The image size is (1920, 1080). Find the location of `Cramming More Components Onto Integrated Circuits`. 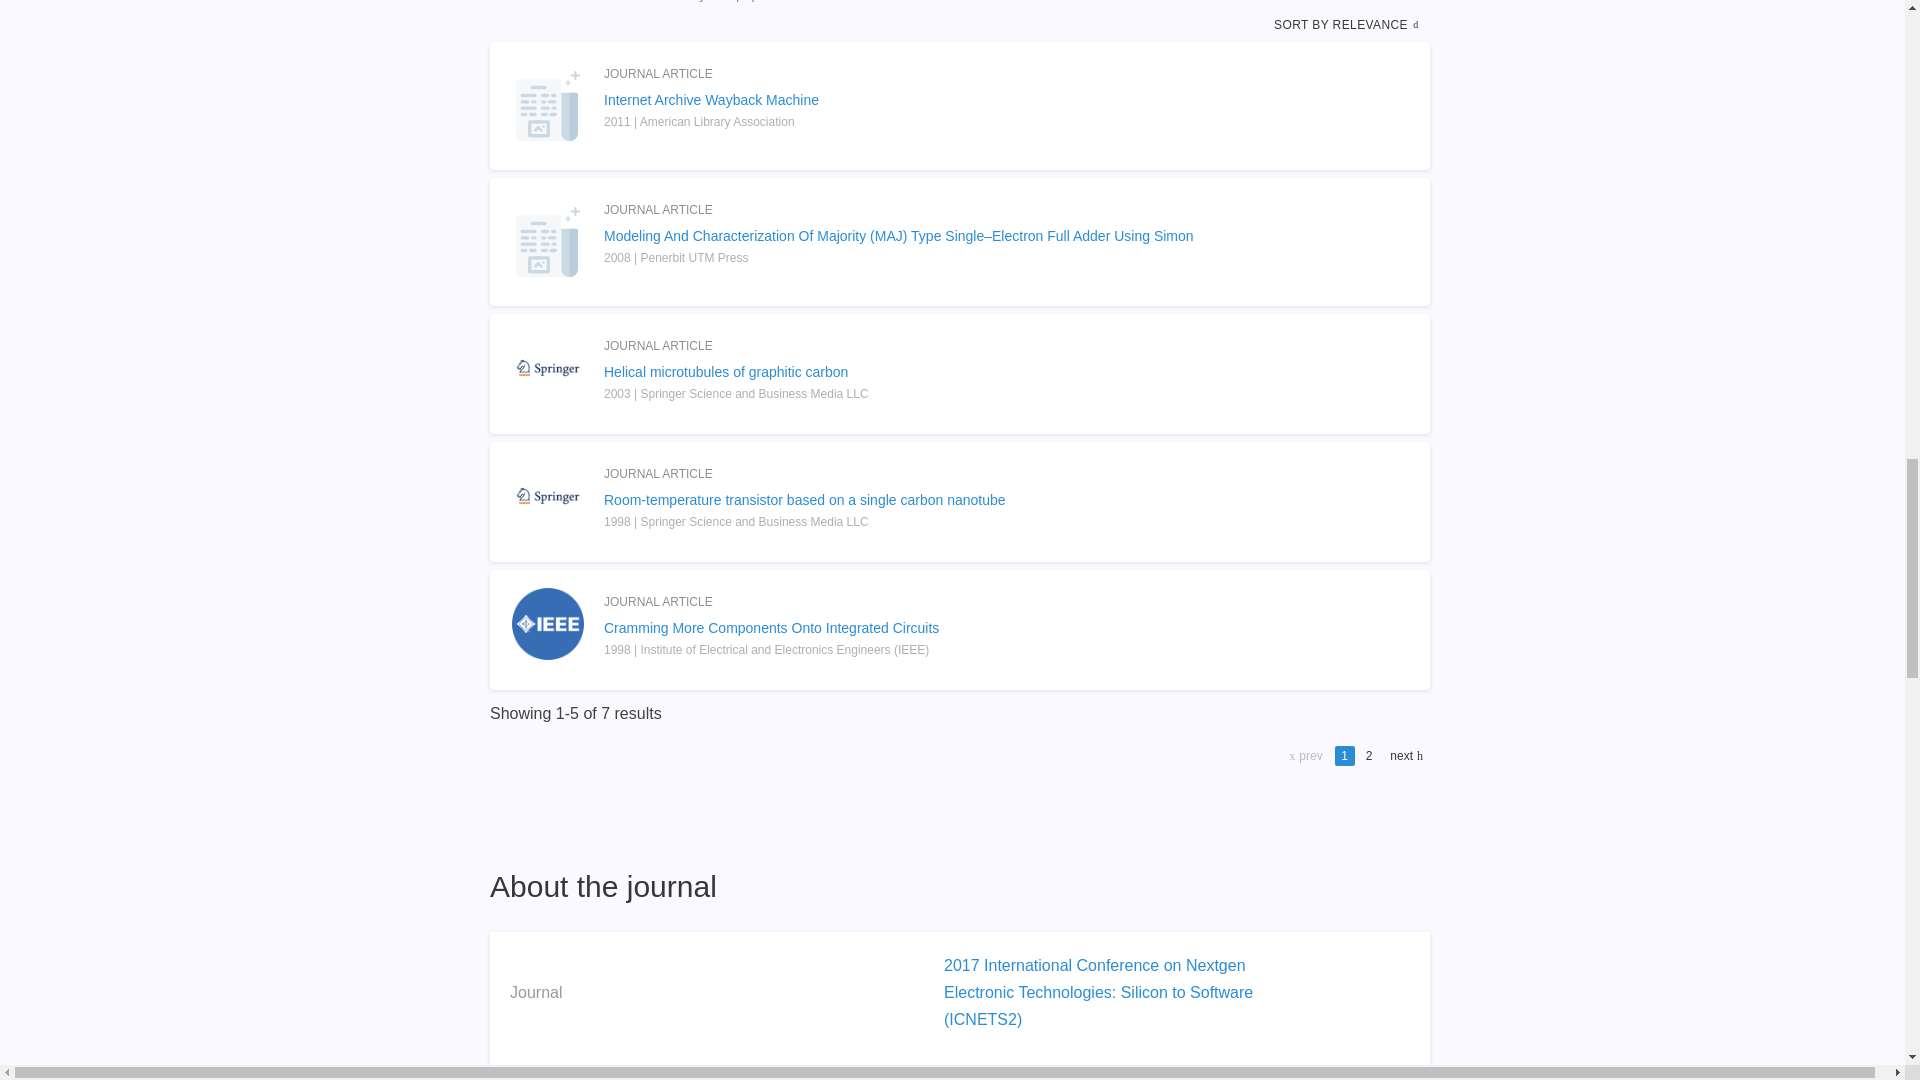

Cramming More Components Onto Integrated Circuits is located at coordinates (960, 628).